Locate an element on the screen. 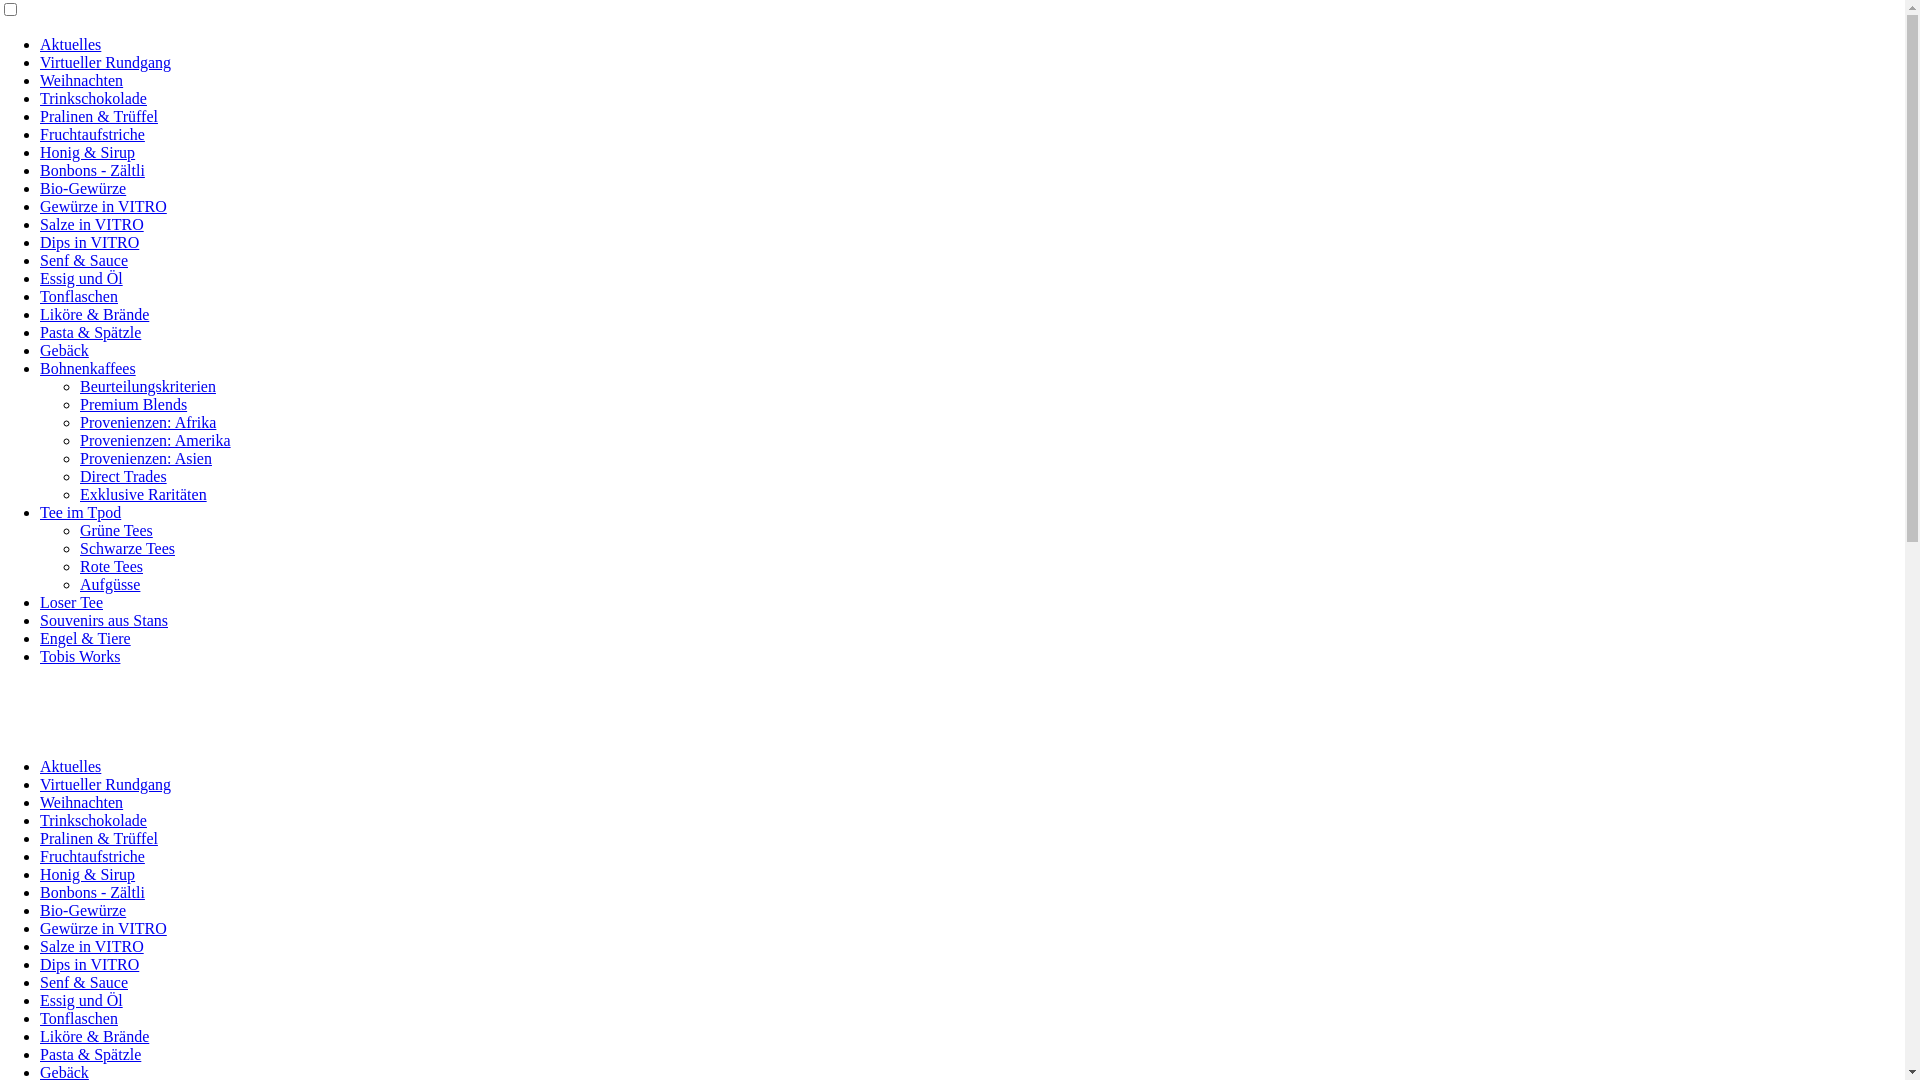 This screenshot has height=1080, width=1920. Dips in VITRO is located at coordinates (90, 242).